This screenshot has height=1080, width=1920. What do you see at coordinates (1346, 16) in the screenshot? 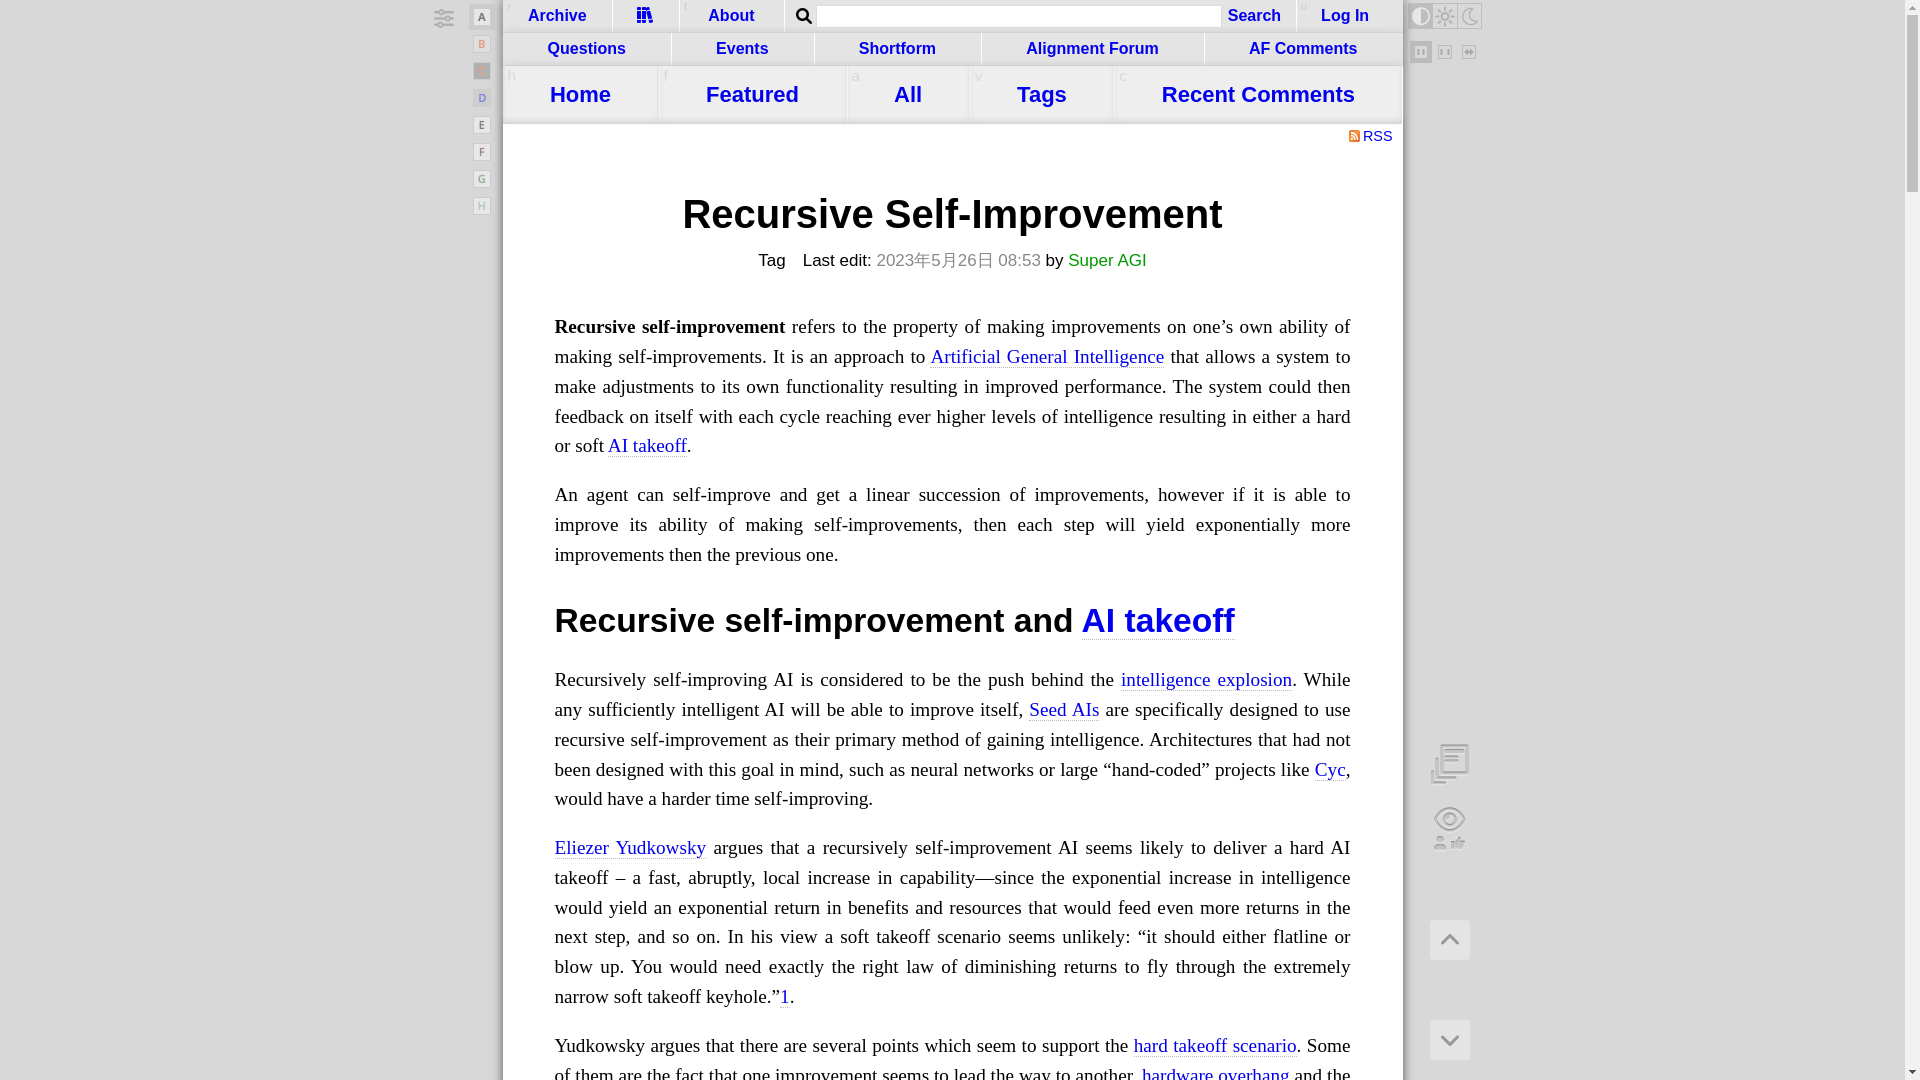
I see `Log In` at bounding box center [1346, 16].